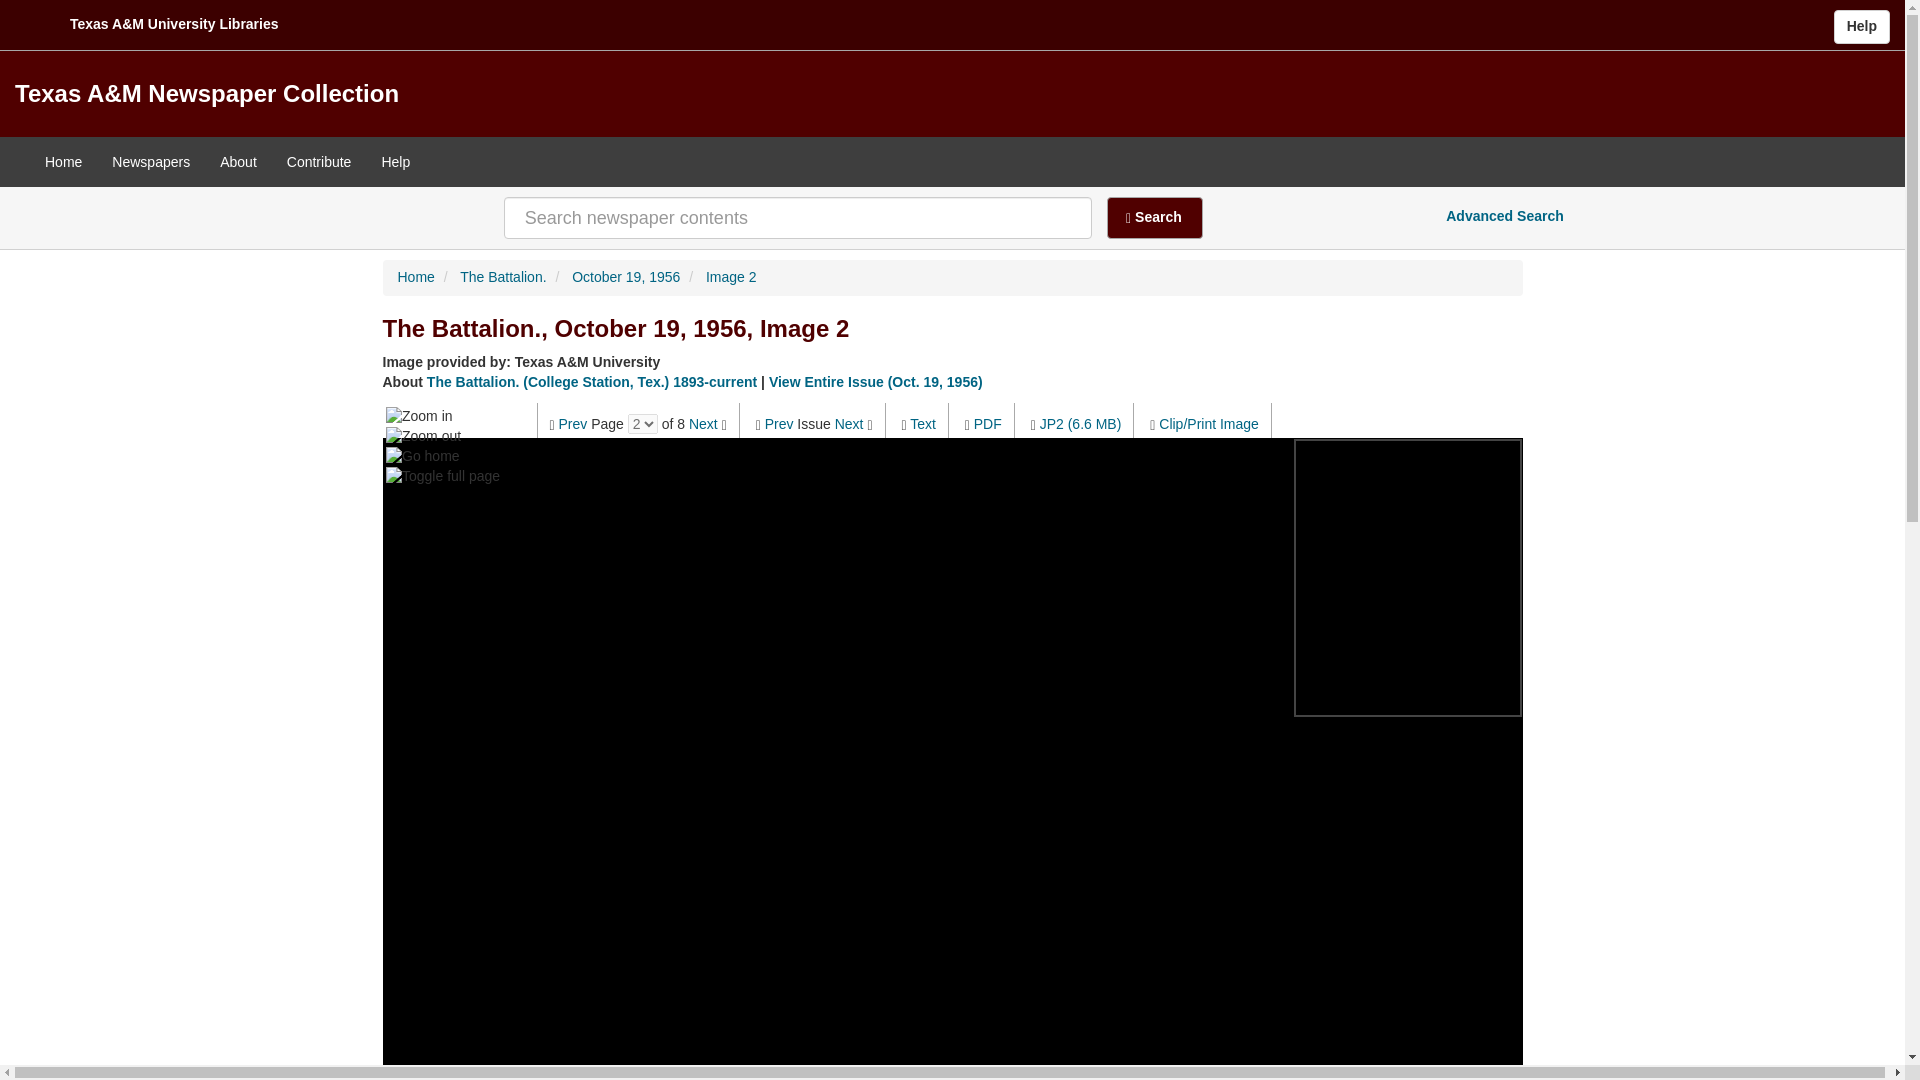 The height and width of the screenshot is (1080, 1920). I want to click on Contribute, so click(319, 162).